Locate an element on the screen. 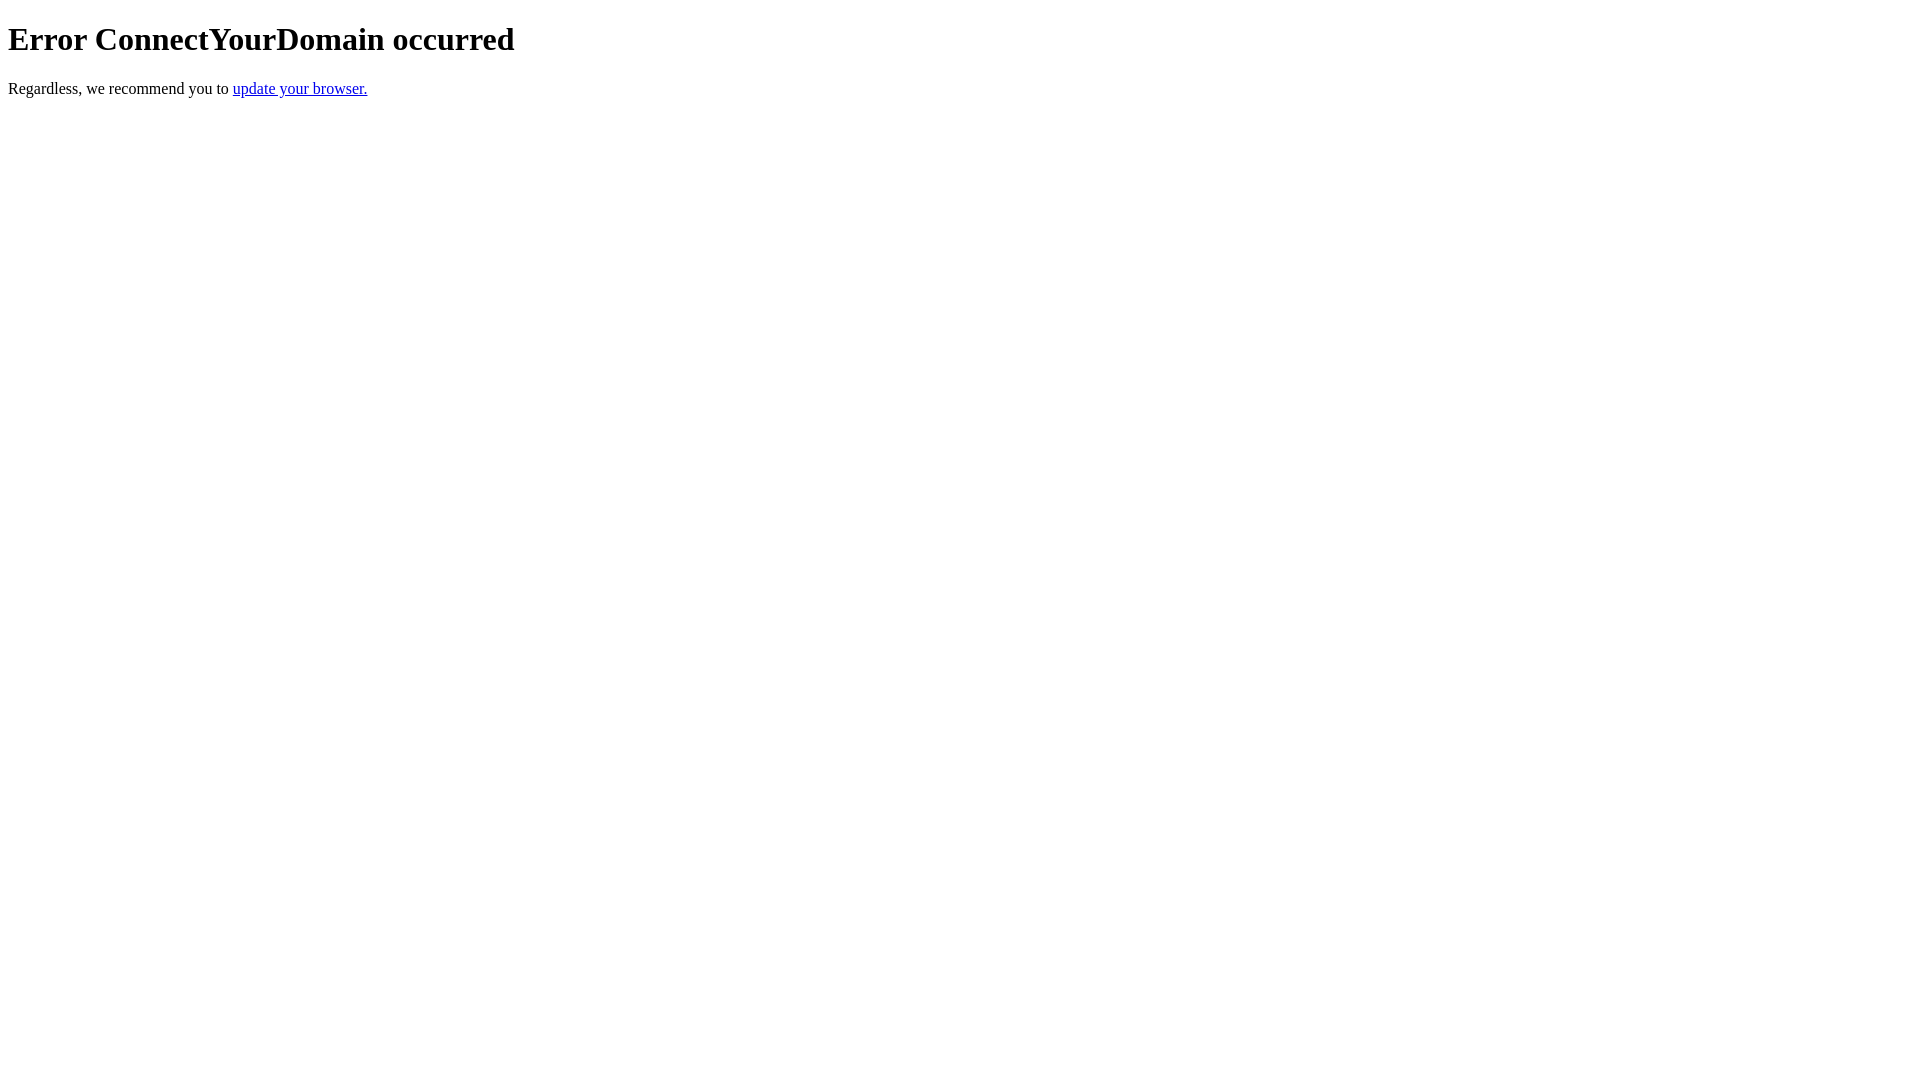  update your browser. is located at coordinates (300, 88).